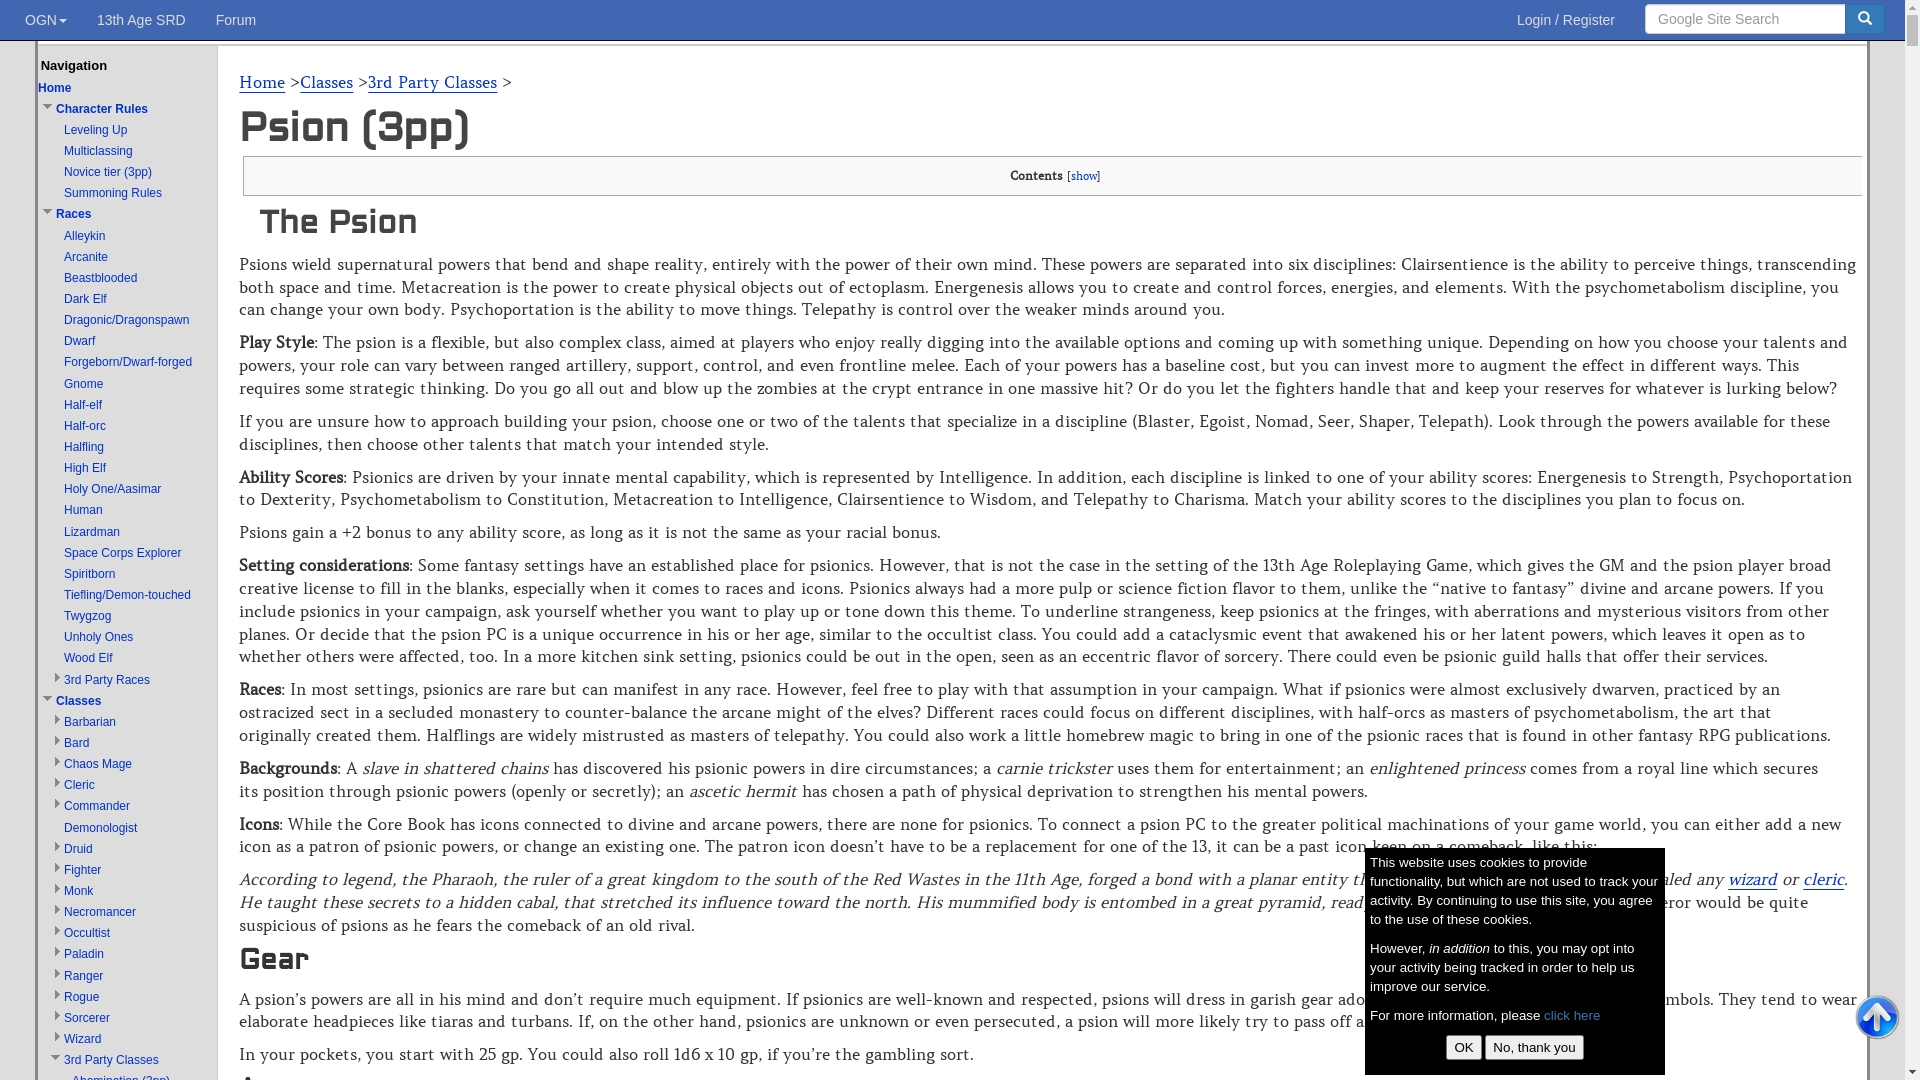 This screenshot has width=1920, height=1080. What do you see at coordinates (87, 1018) in the screenshot?
I see `Sorcerer` at bounding box center [87, 1018].